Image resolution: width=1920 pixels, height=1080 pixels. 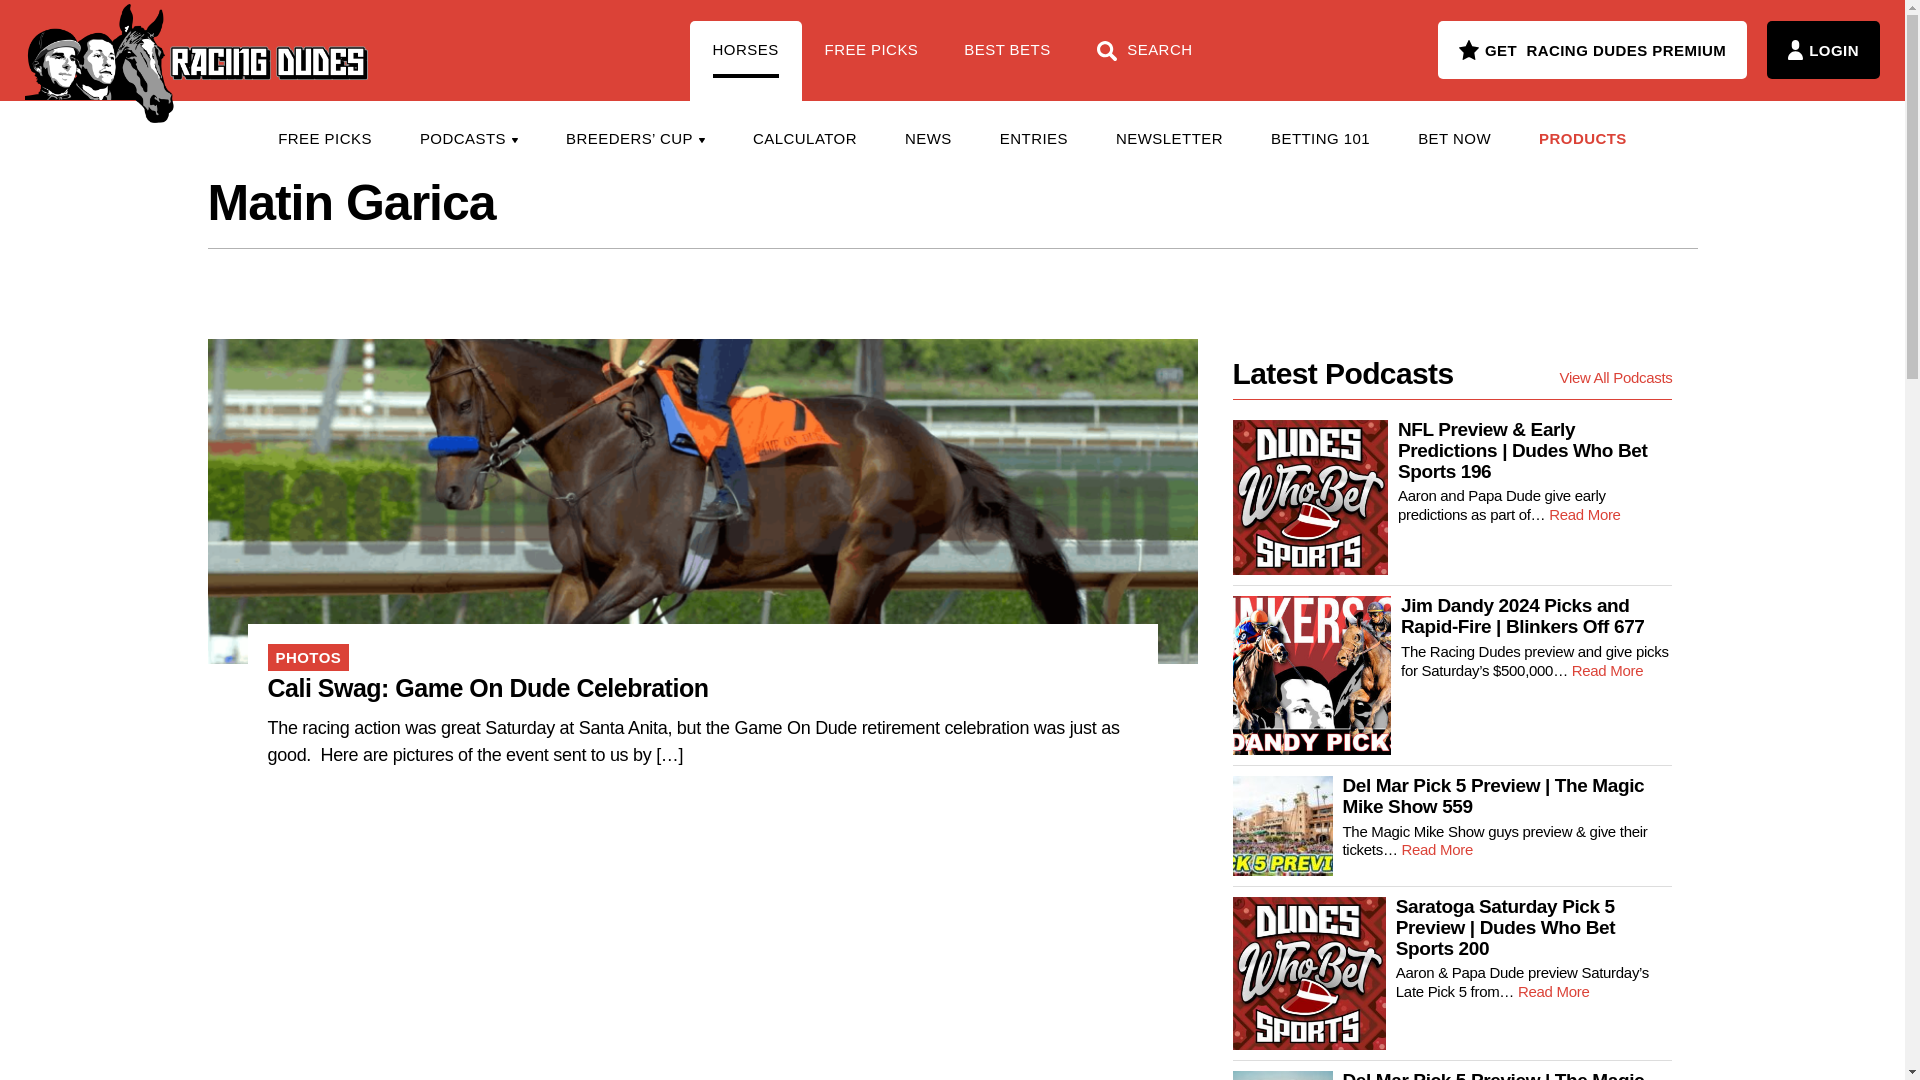 I want to click on HORSES, so click(x=746, y=60).